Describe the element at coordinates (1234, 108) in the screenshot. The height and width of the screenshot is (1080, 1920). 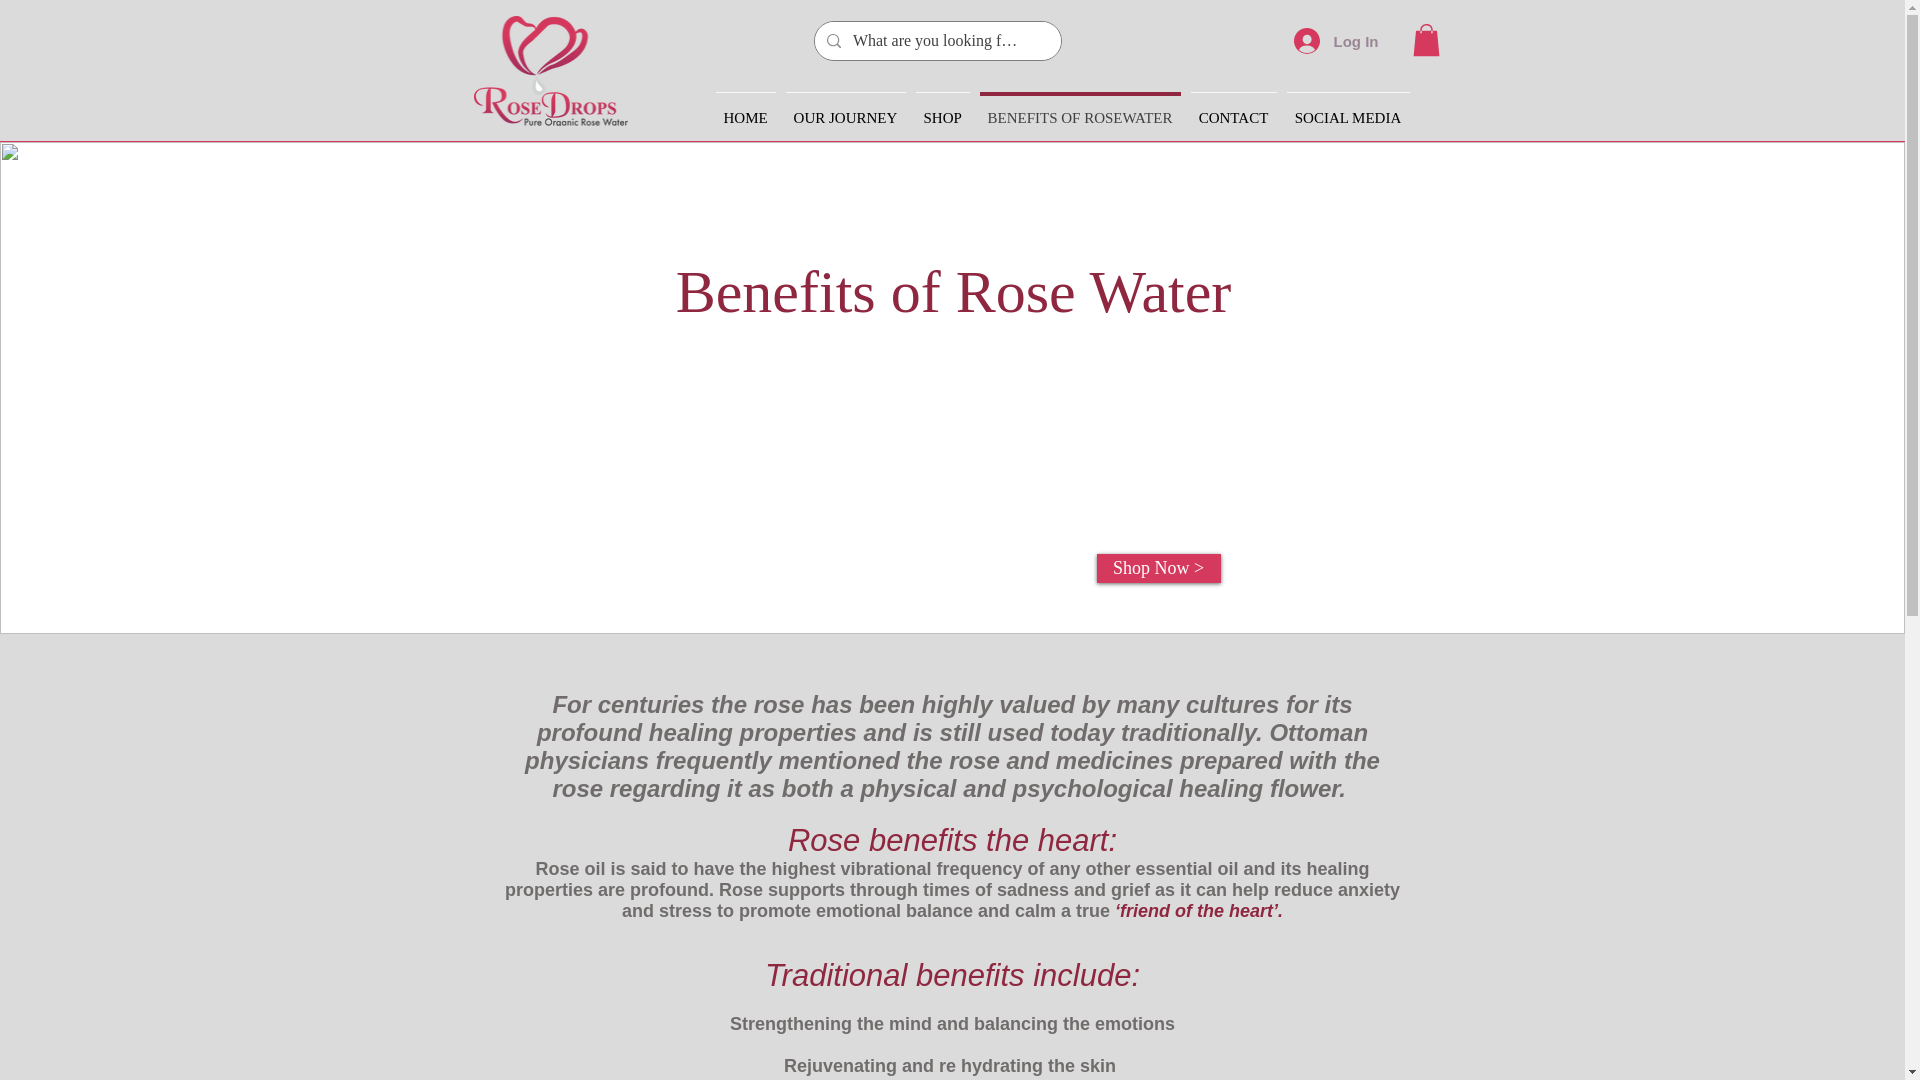
I see `CONTACT` at that location.